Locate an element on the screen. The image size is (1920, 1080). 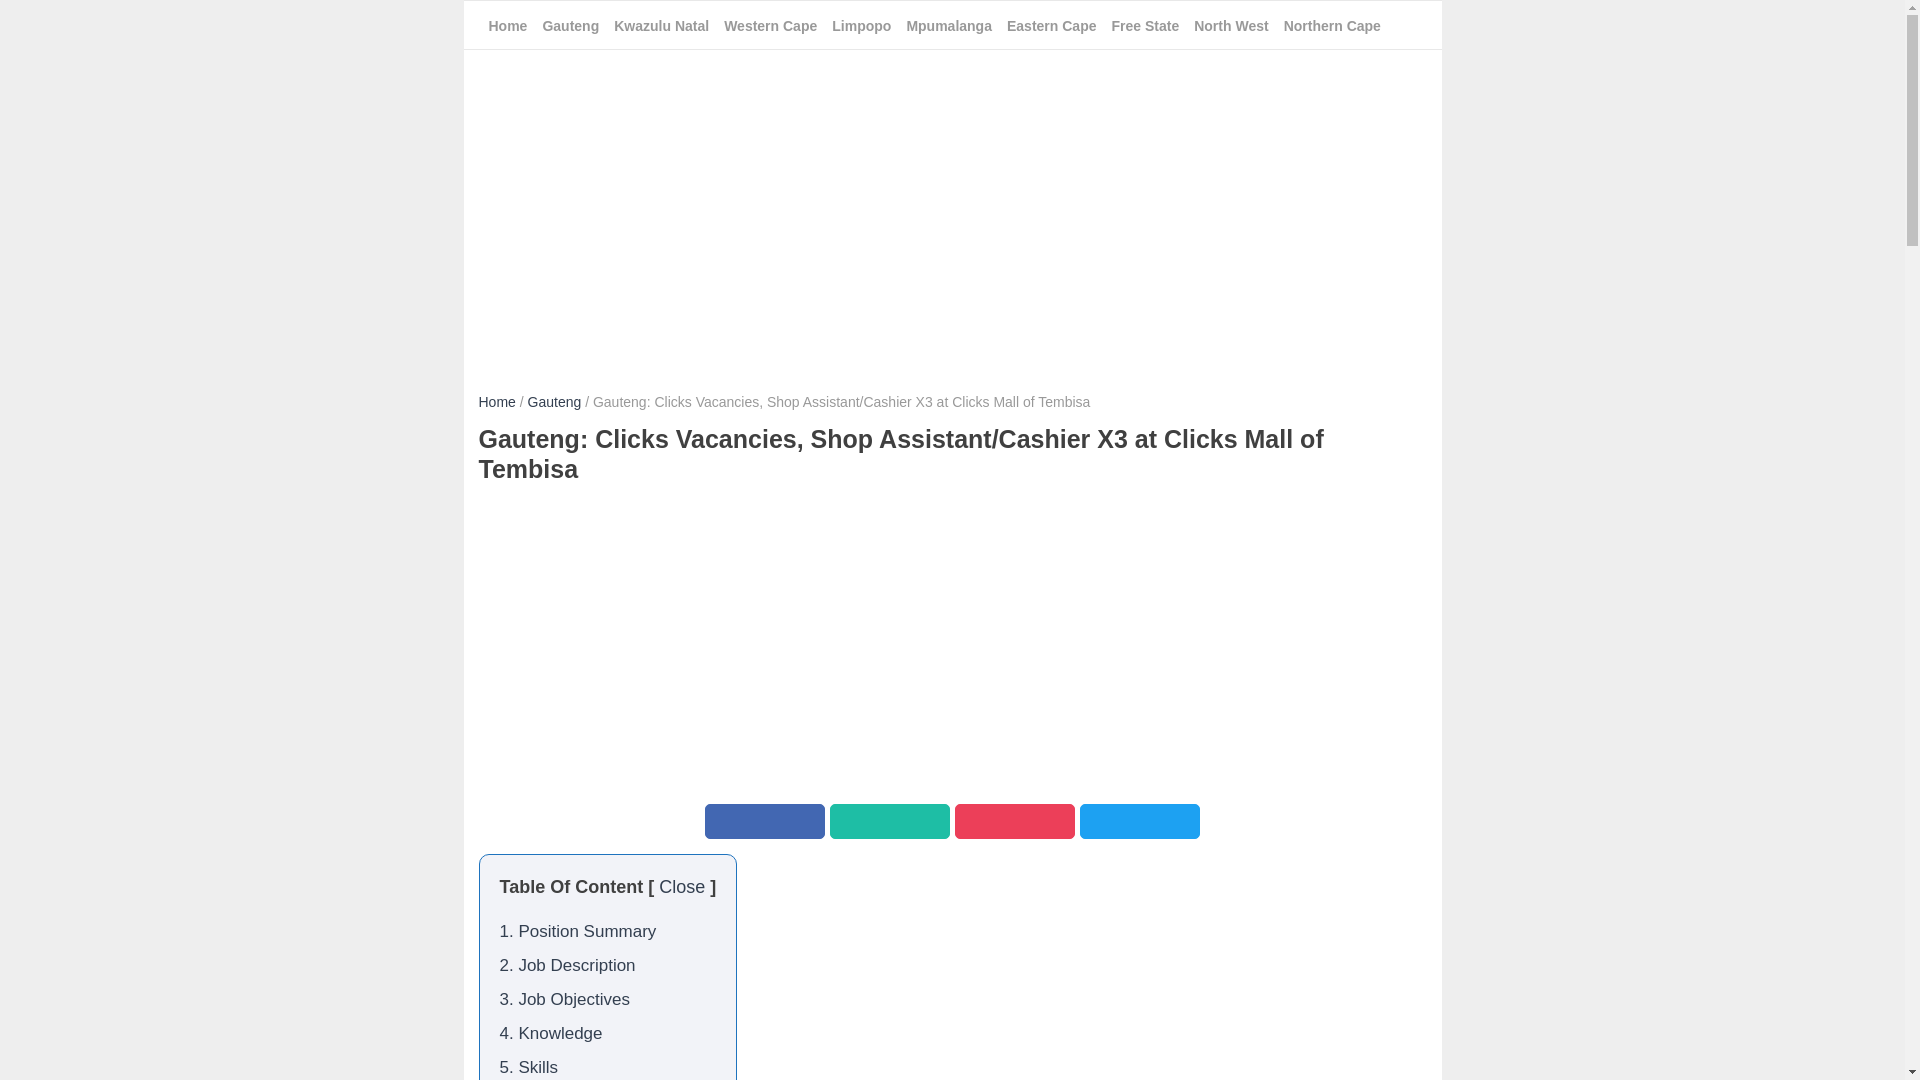
4. Knowledge is located at coordinates (550, 1033).